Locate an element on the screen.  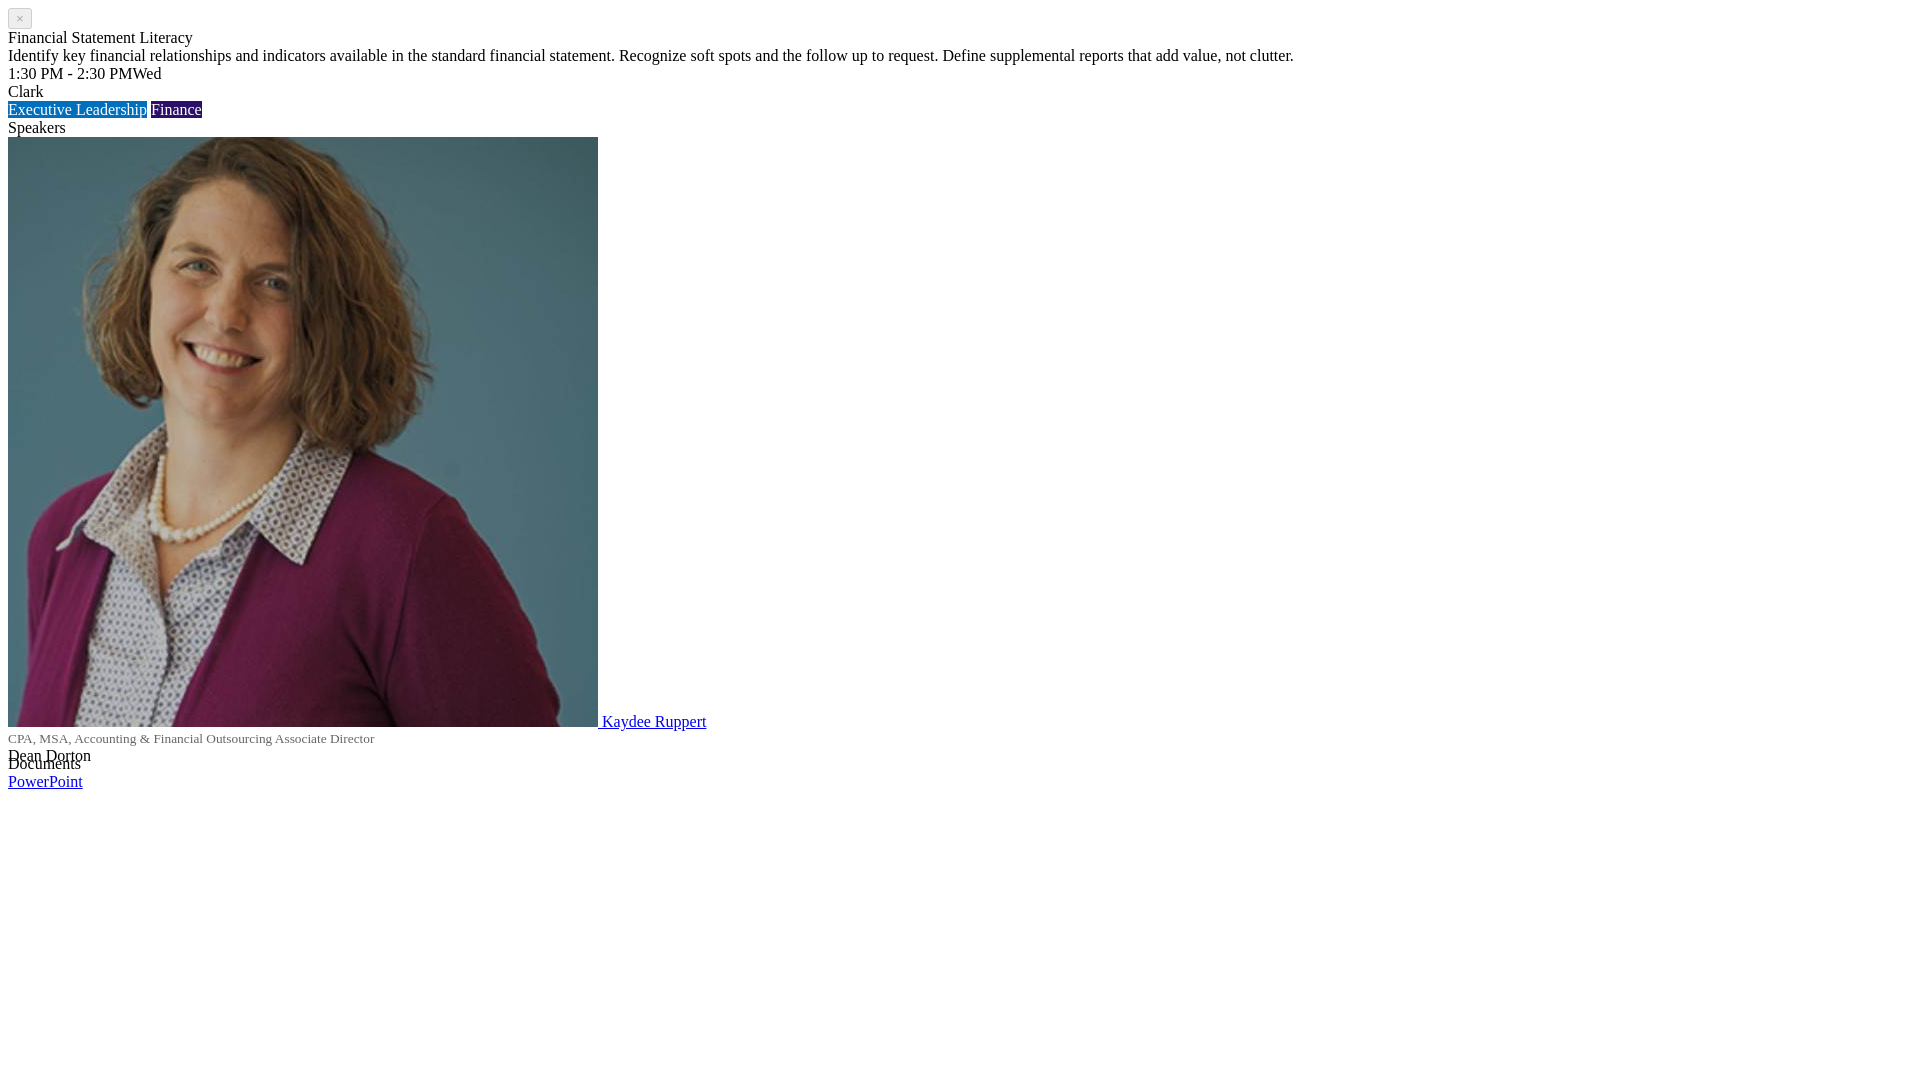
PowerPoint is located at coordinates (44, 781).